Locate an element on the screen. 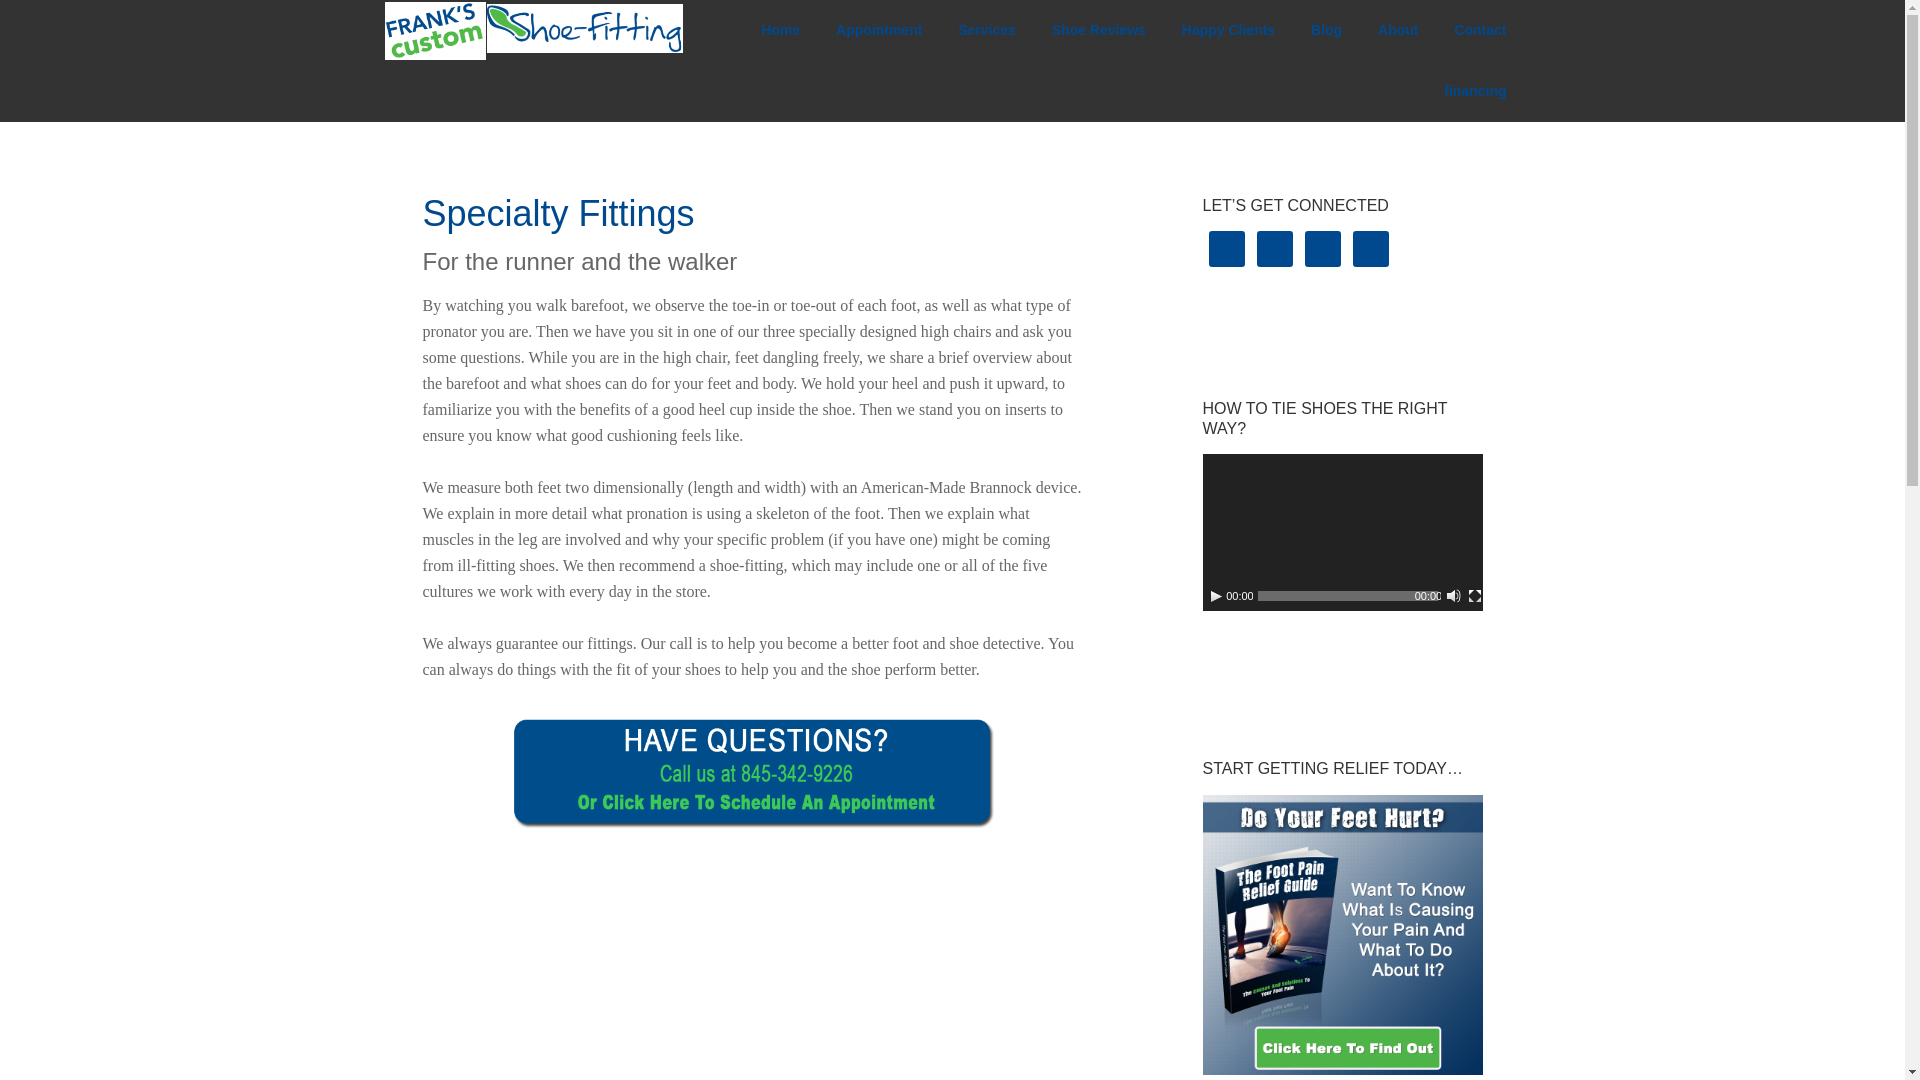  Play is located at coordinates (1216, 595).